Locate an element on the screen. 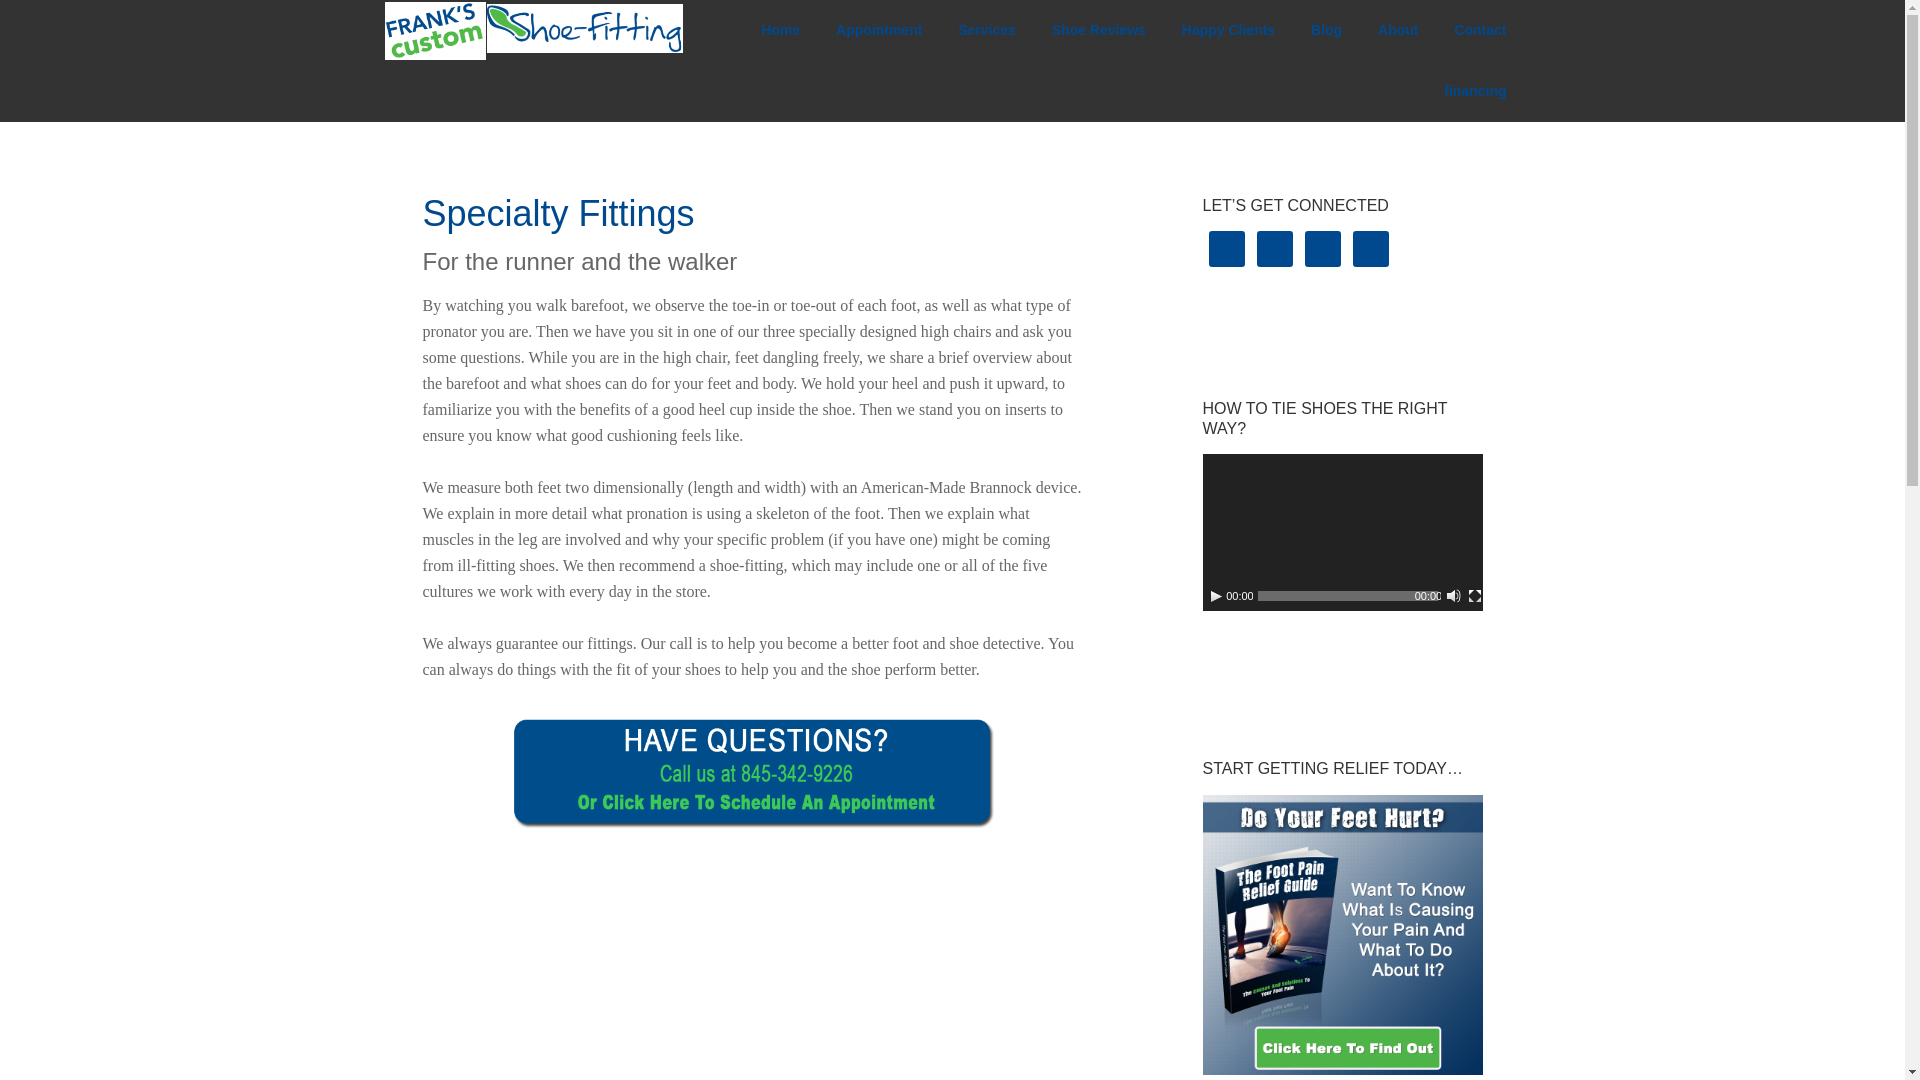  Play is located at coordinates (1216, 595).